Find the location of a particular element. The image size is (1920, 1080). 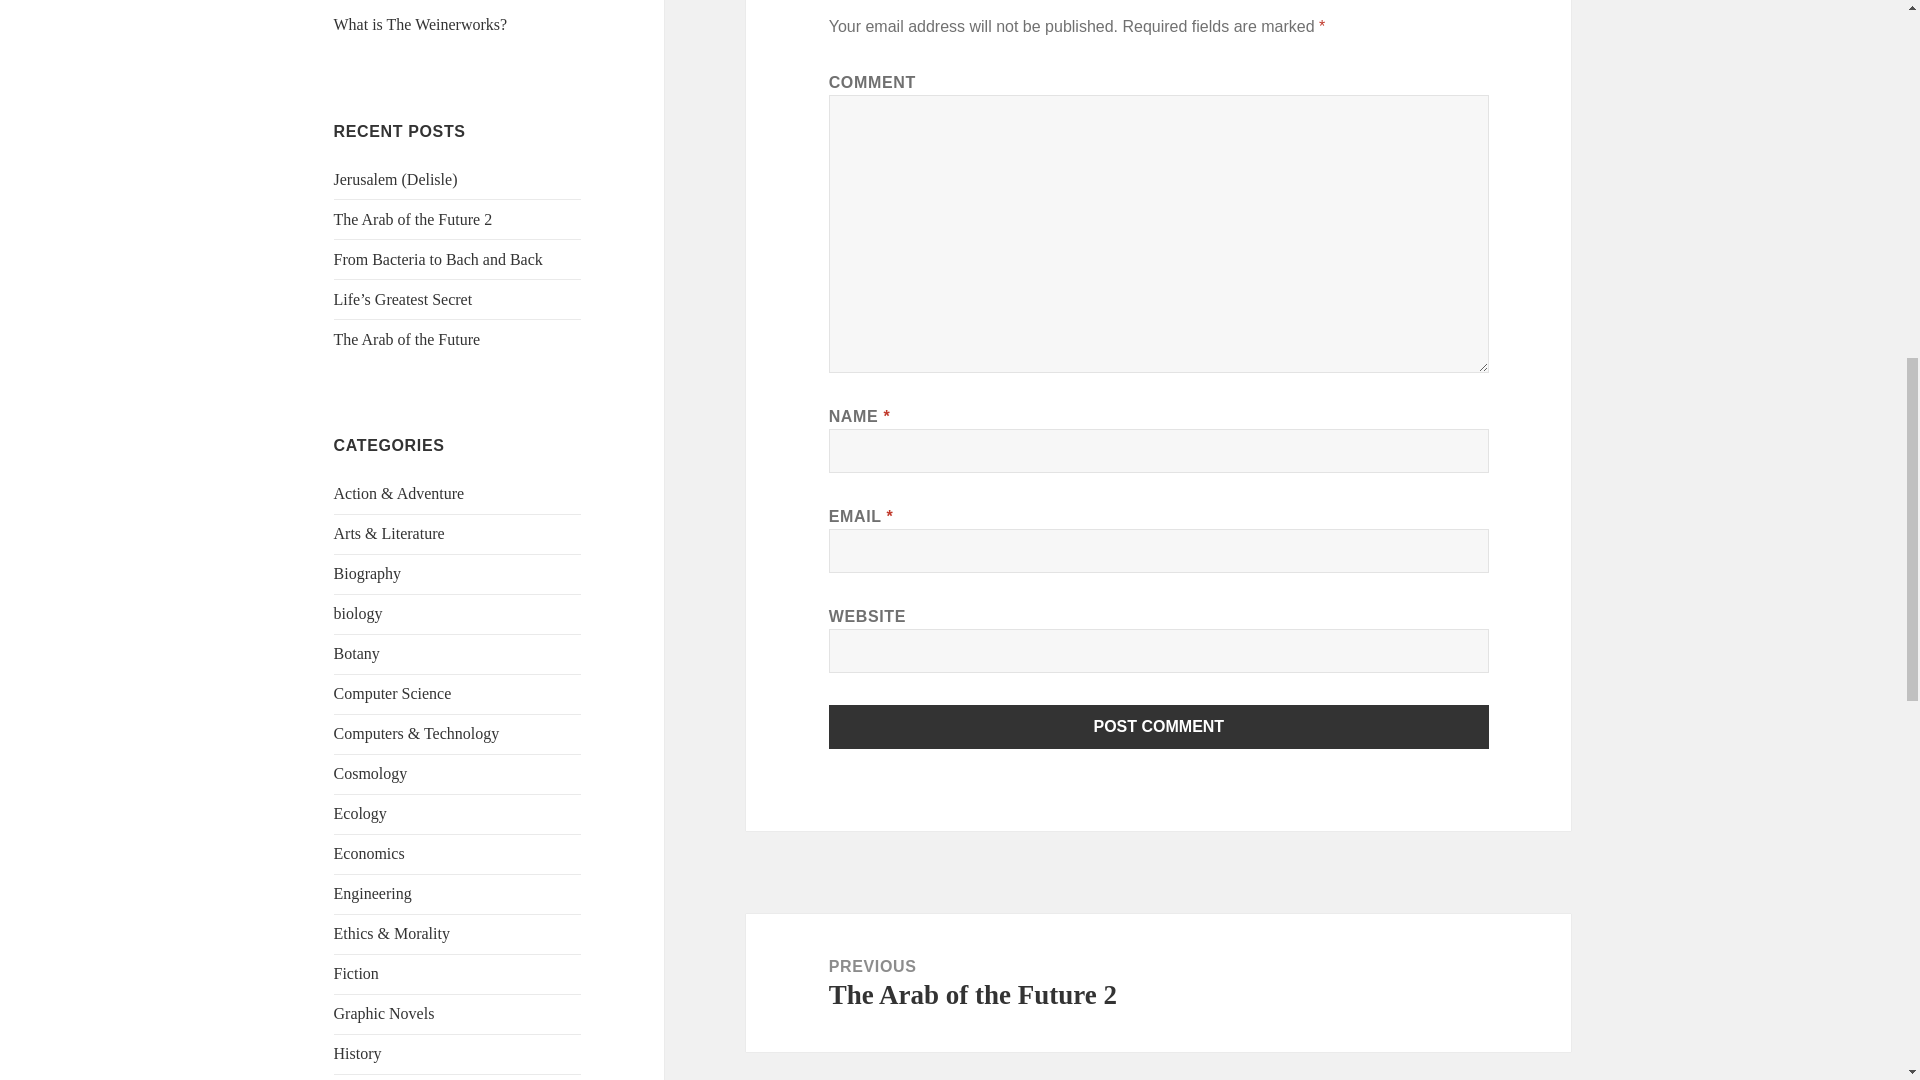

From Bacteria to Bach and Back is located at coordinates (438, 258).